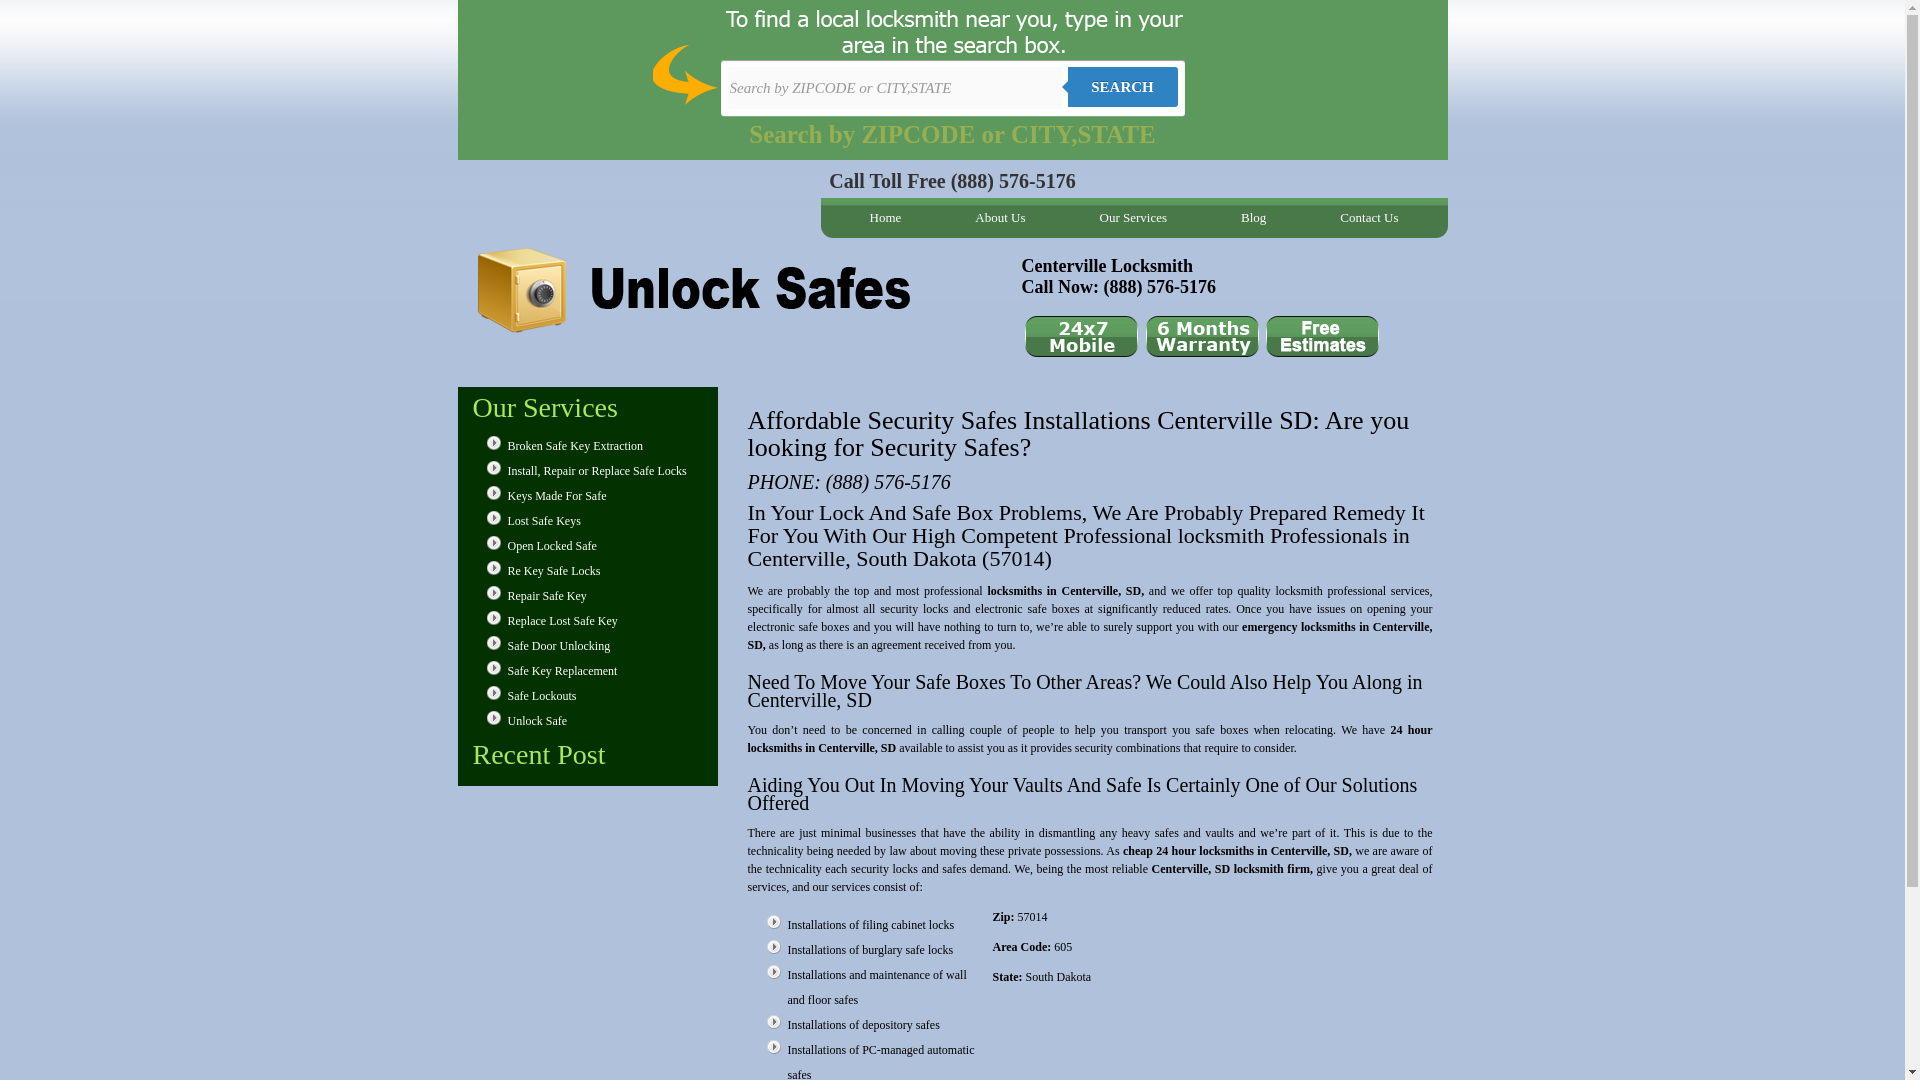 The width and height of the screenshot is (1920, 1080). What do you see at coordinates (598, 471) in the screenshot?
I see `Install, Repair or Replace Safe Locks` at bounding box center [598, 471].